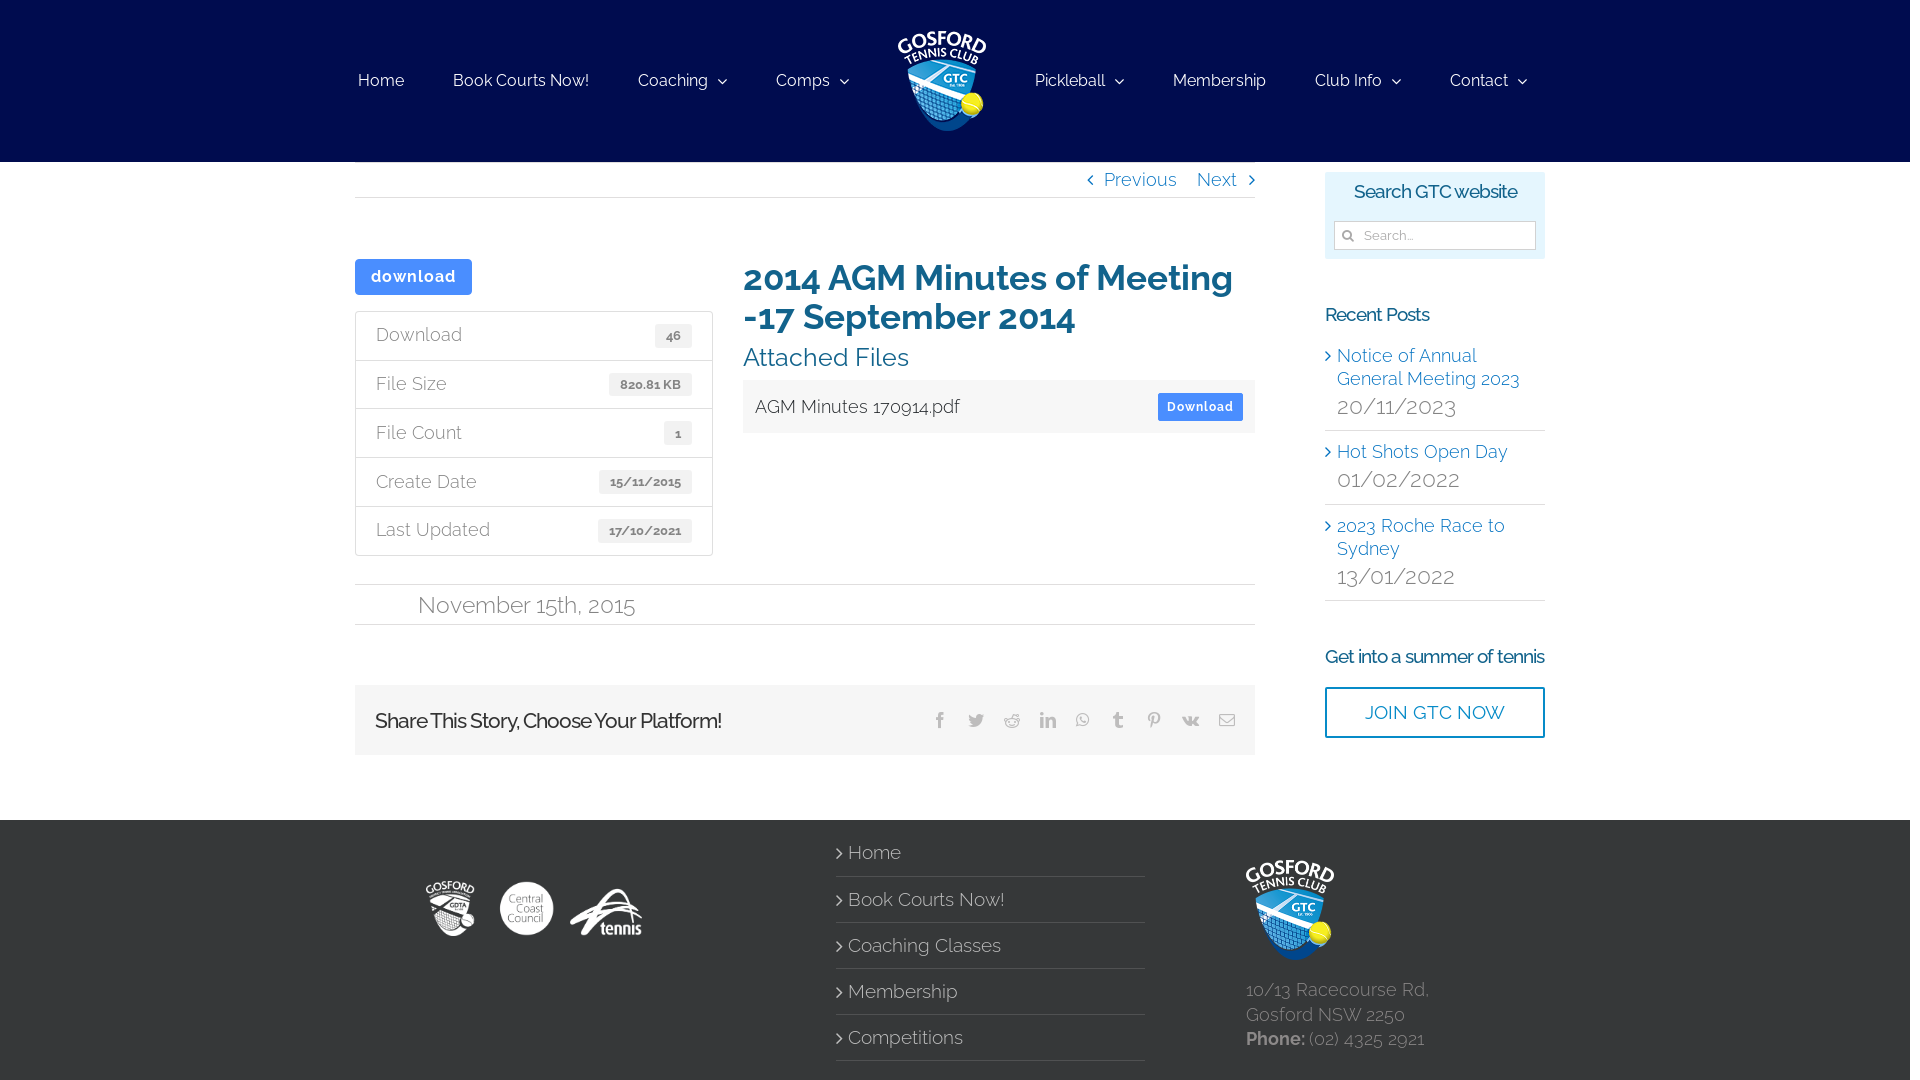 This screenshot has width=1920, height=1080. Describe the element at coordinates (1083, 720) in the screenshot. I see `WhatsApp` at that location.